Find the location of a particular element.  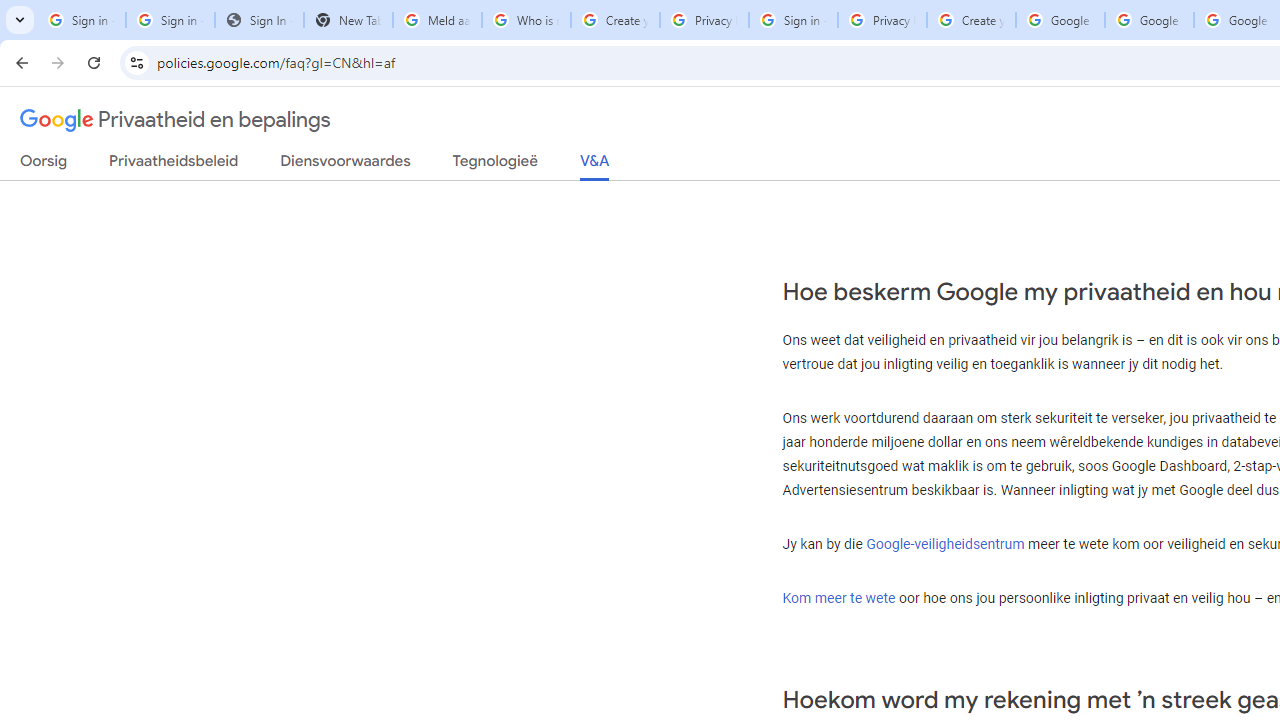

Sign In - USA TODAY is located at coordinates (260, 20).